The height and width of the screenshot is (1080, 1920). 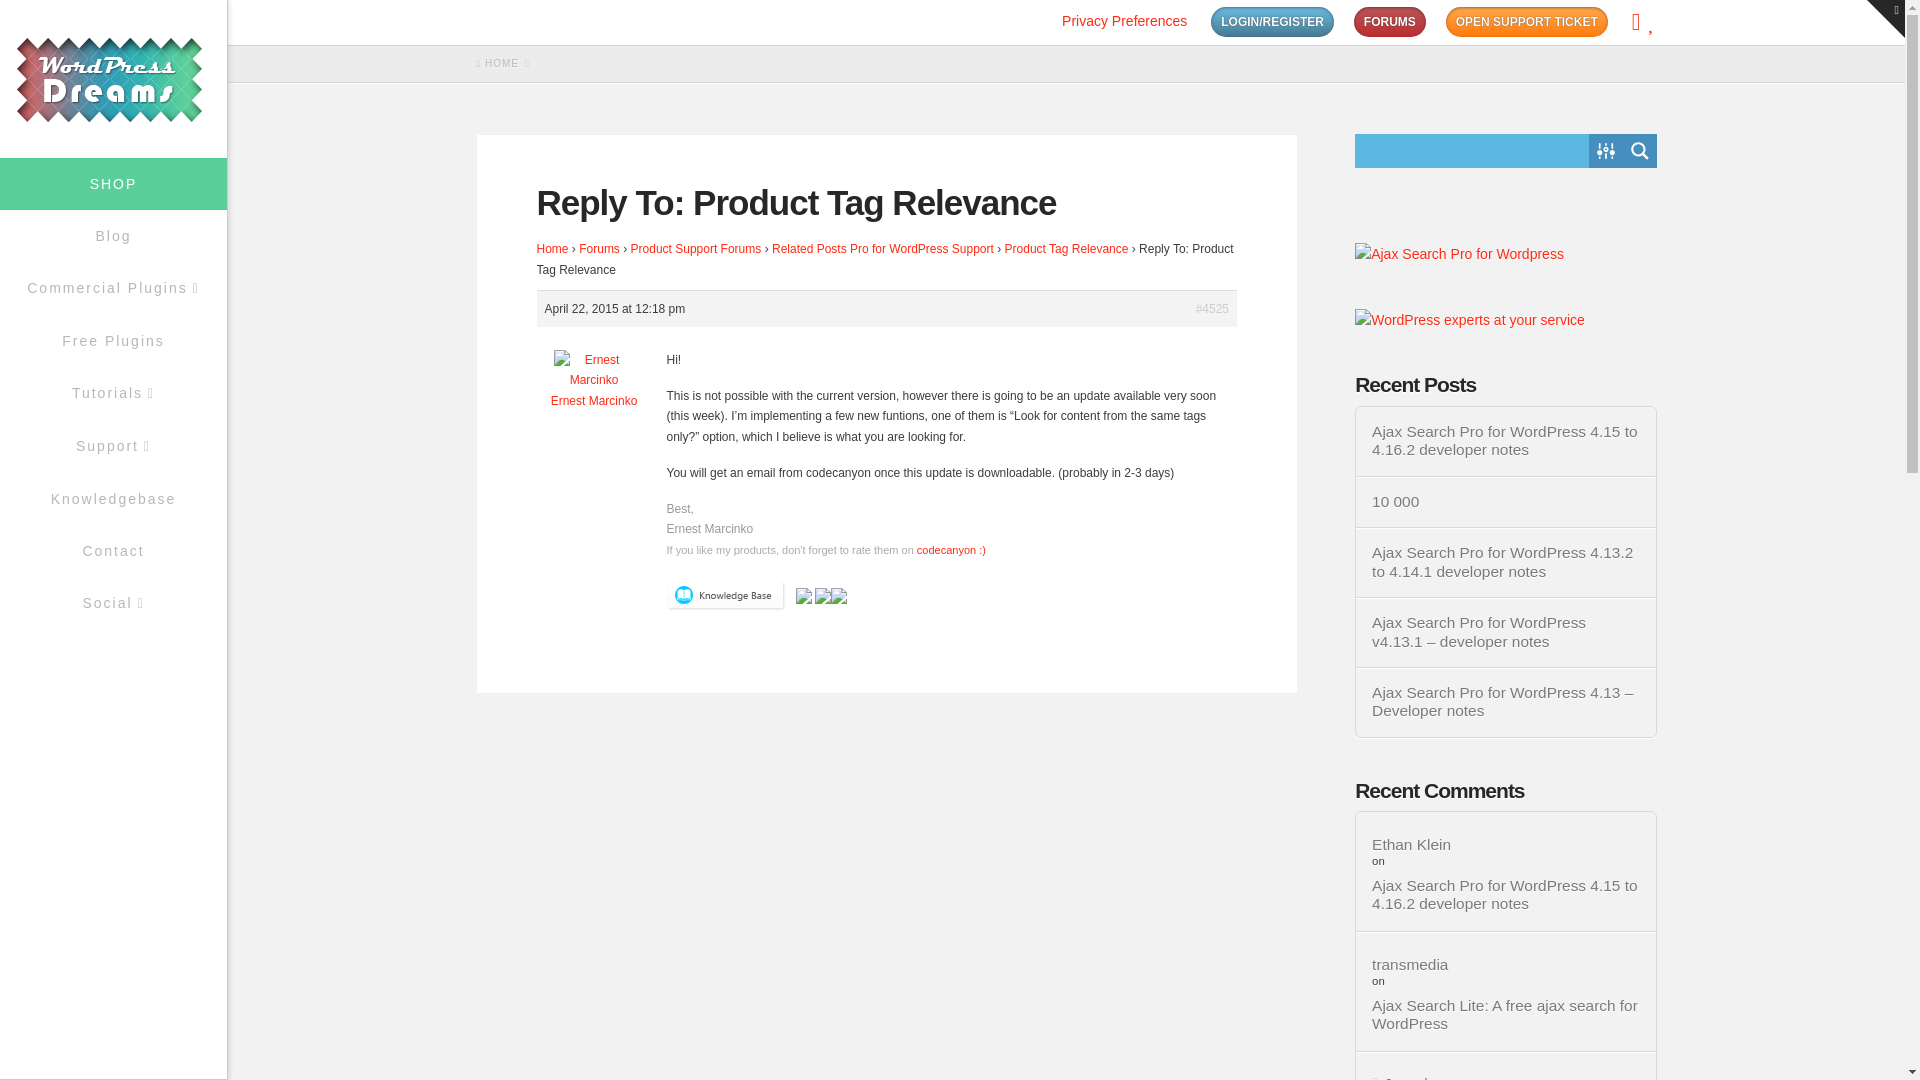 What do you see at coordinates (113, 498) in the screenshot?
I see `Knowledgebase` at bounding box center [113, 498].